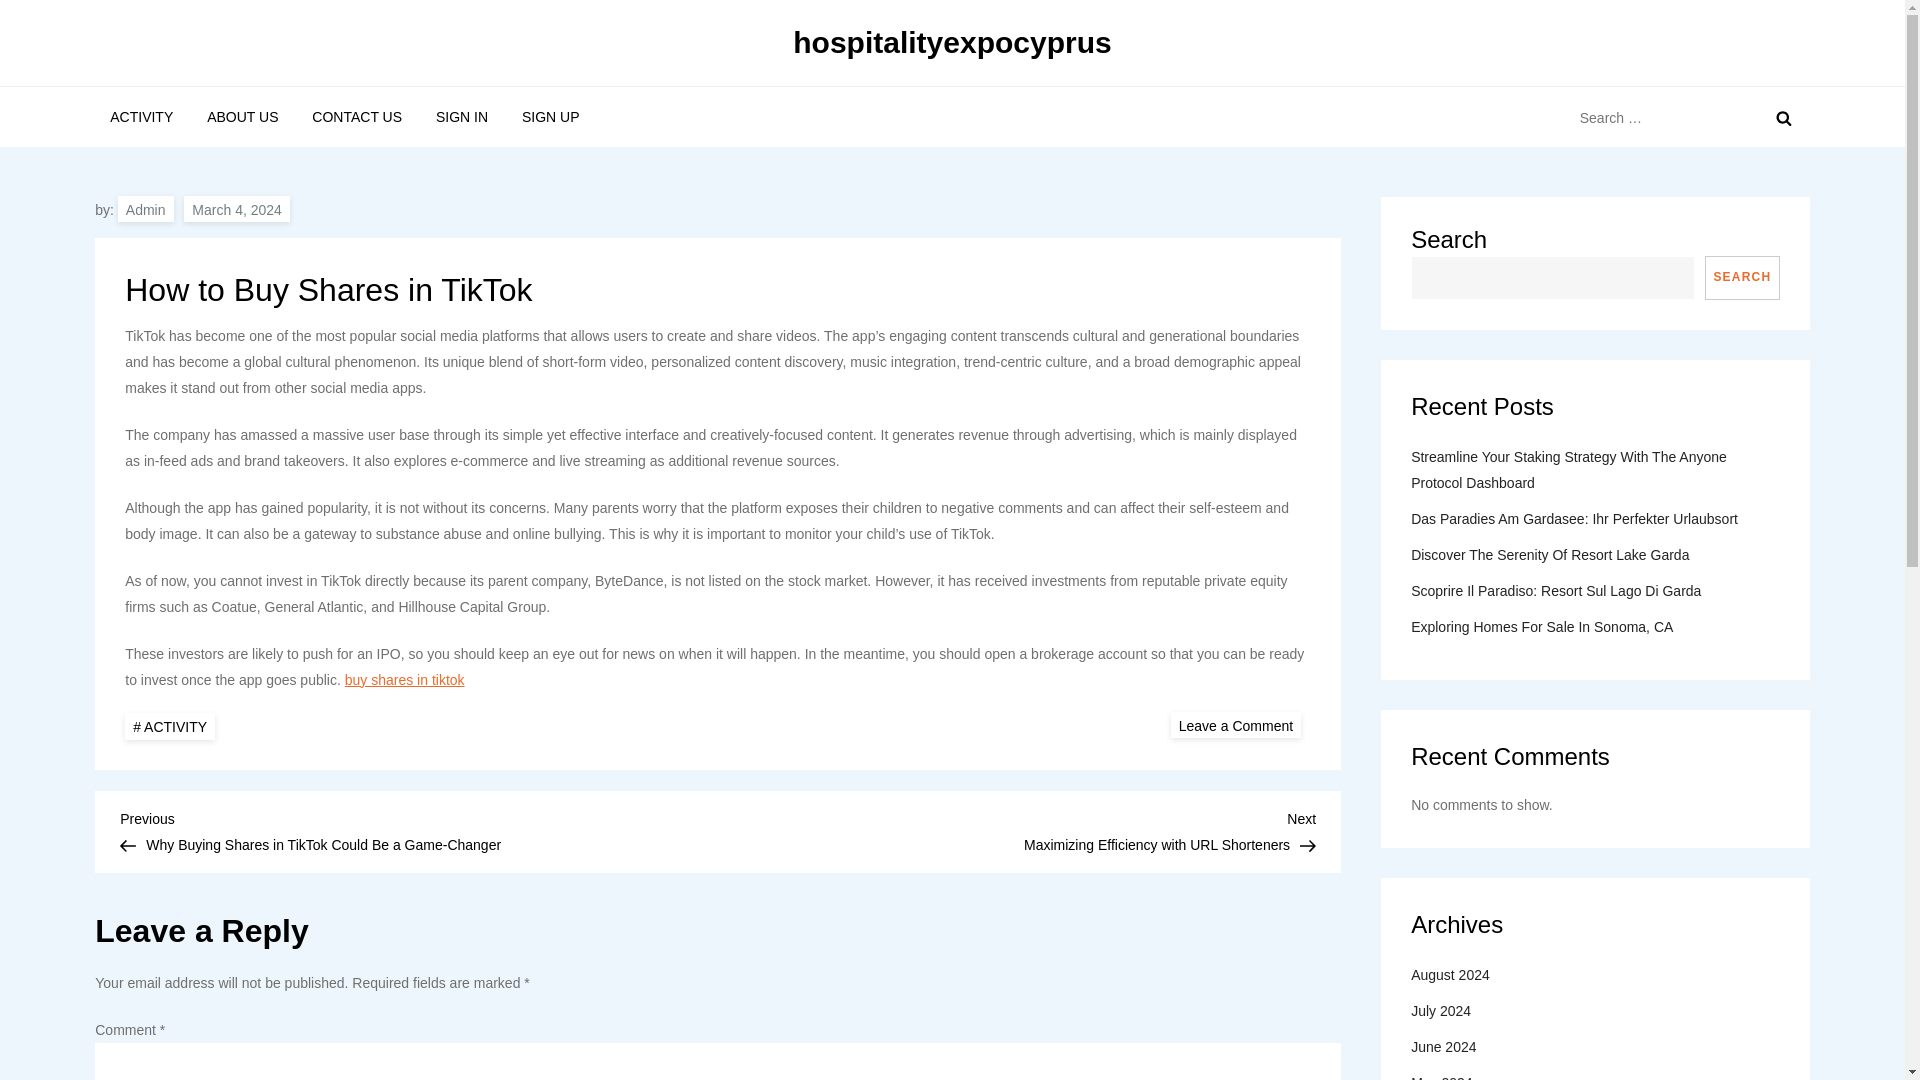 The image size is (1920, 1080). Describe the element at coordinates (1784, 117) in the screenshot. I see `Search` at that location.